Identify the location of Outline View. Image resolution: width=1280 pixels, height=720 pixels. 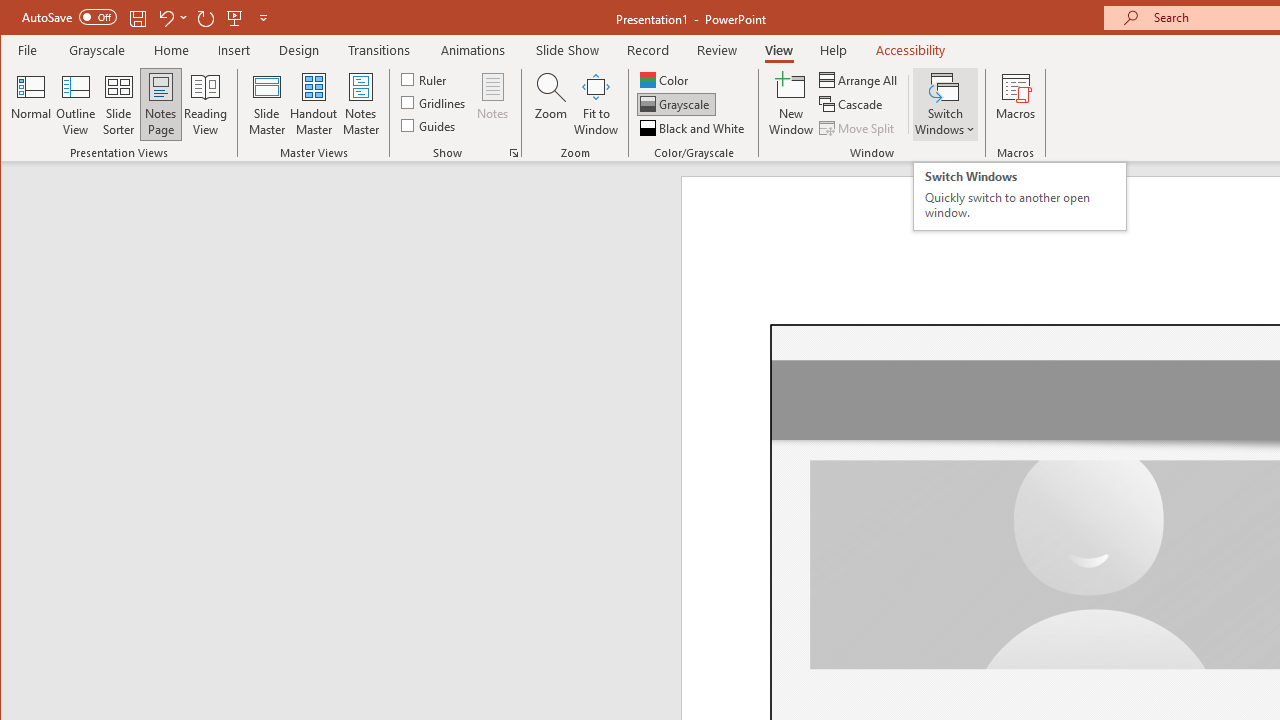
(76, 104).